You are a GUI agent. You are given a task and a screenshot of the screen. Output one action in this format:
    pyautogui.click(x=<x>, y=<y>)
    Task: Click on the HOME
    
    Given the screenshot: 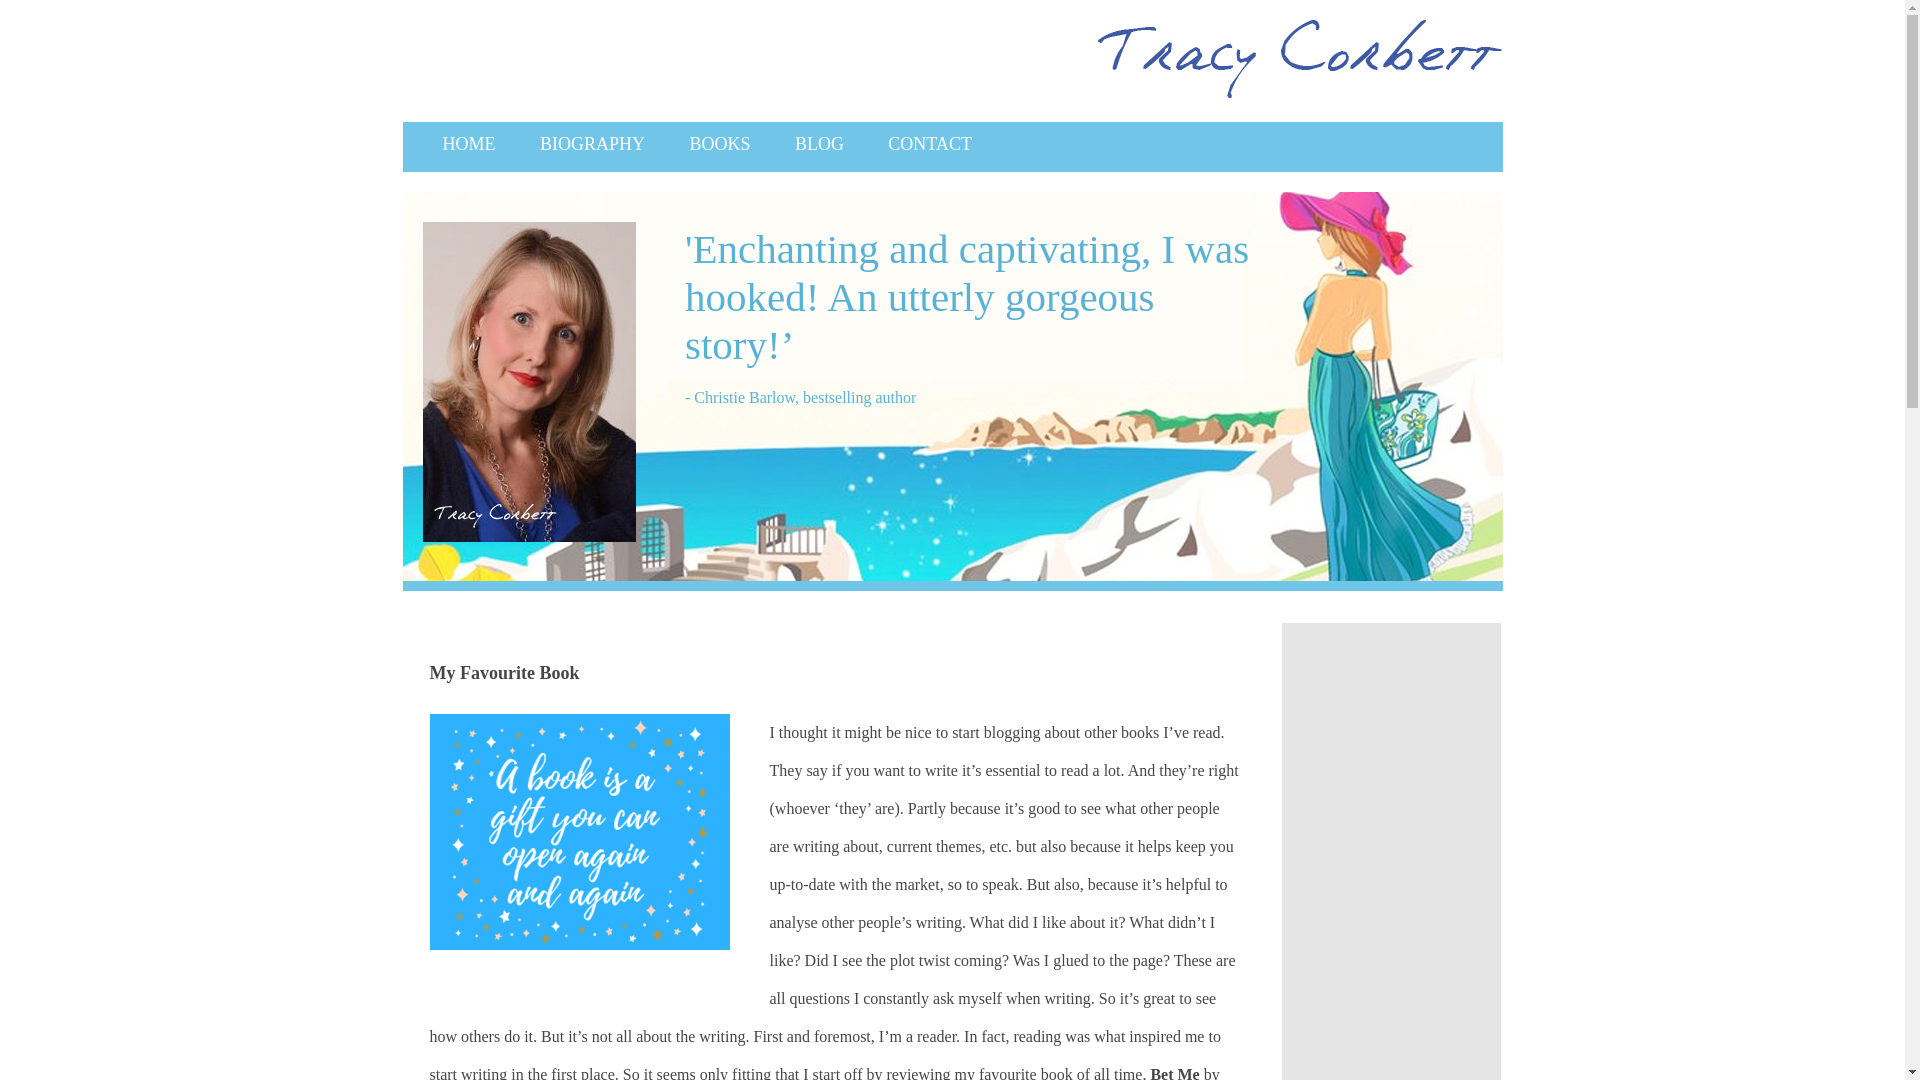 What is the action you would take?
    pyautogui.click(x=468, y=144)
    